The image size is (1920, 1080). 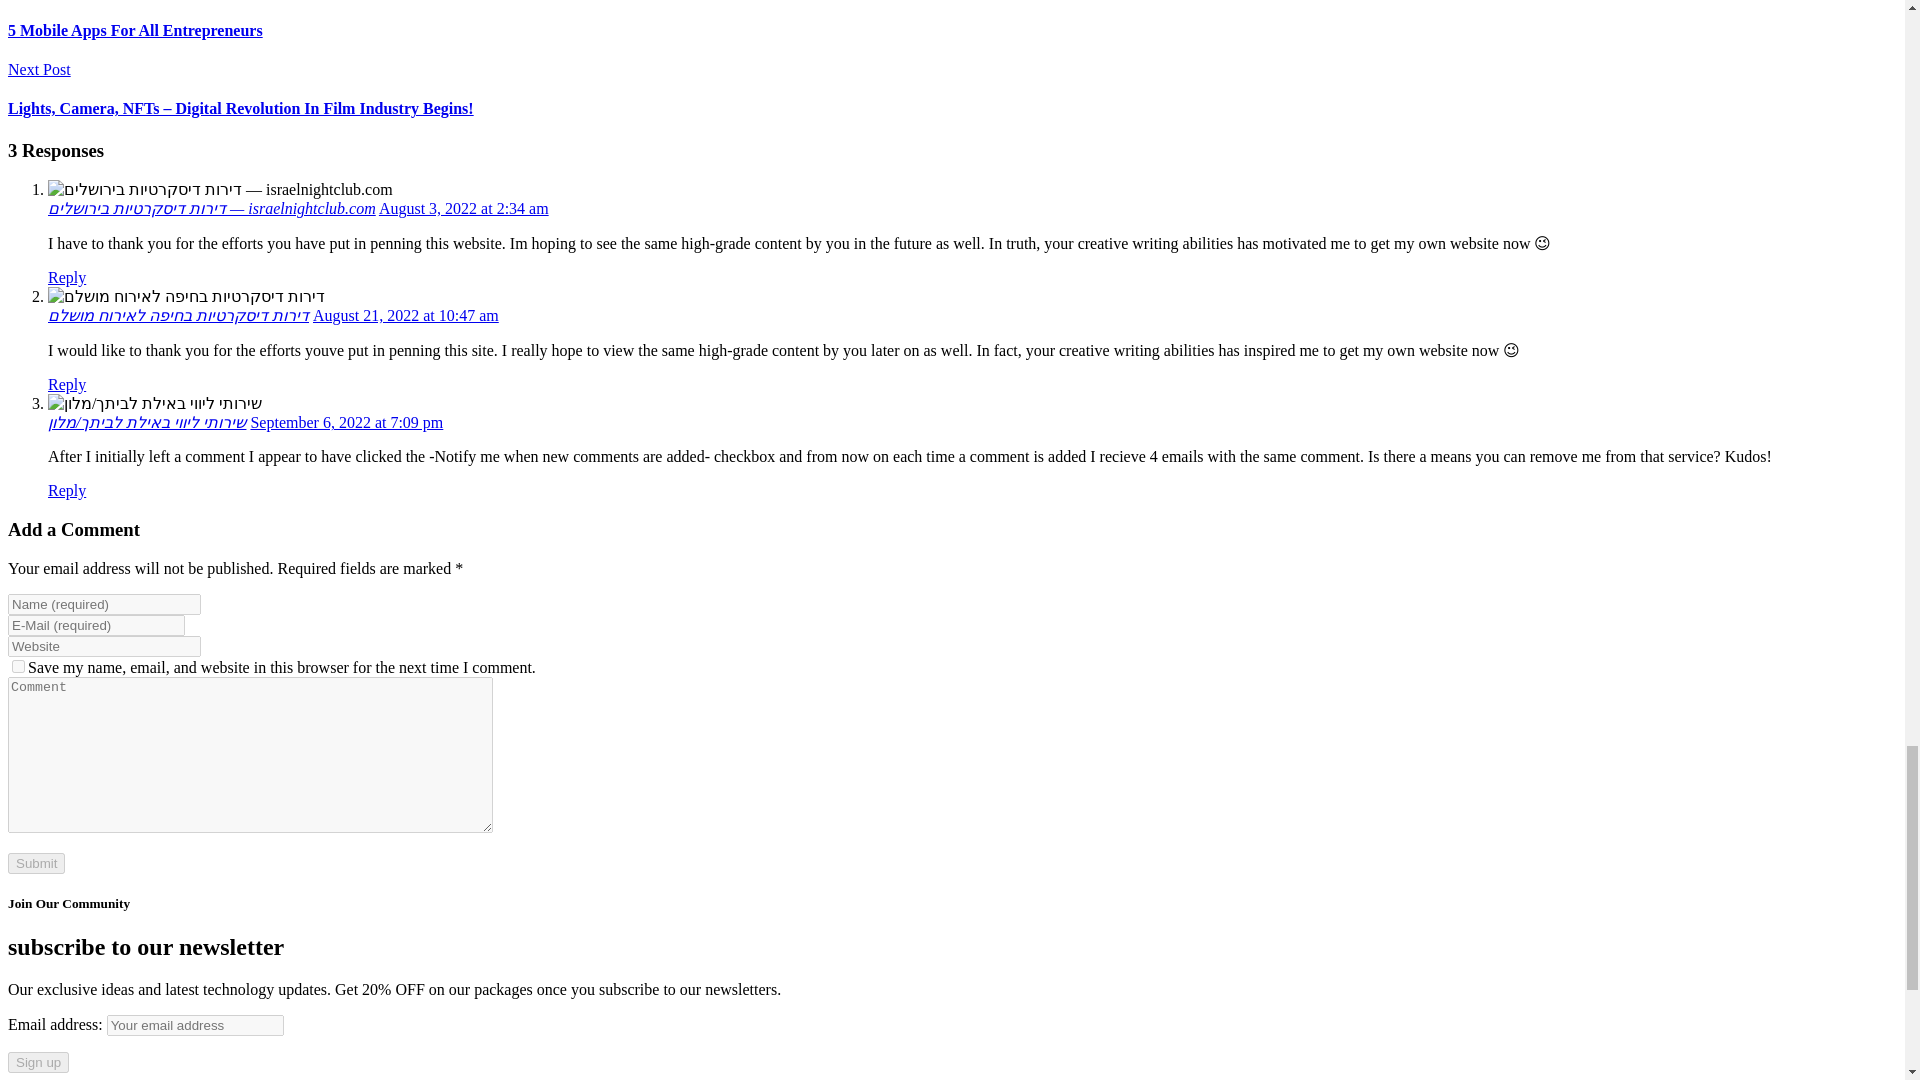 I want to click on Sign up, so click(x=38, y=1062).